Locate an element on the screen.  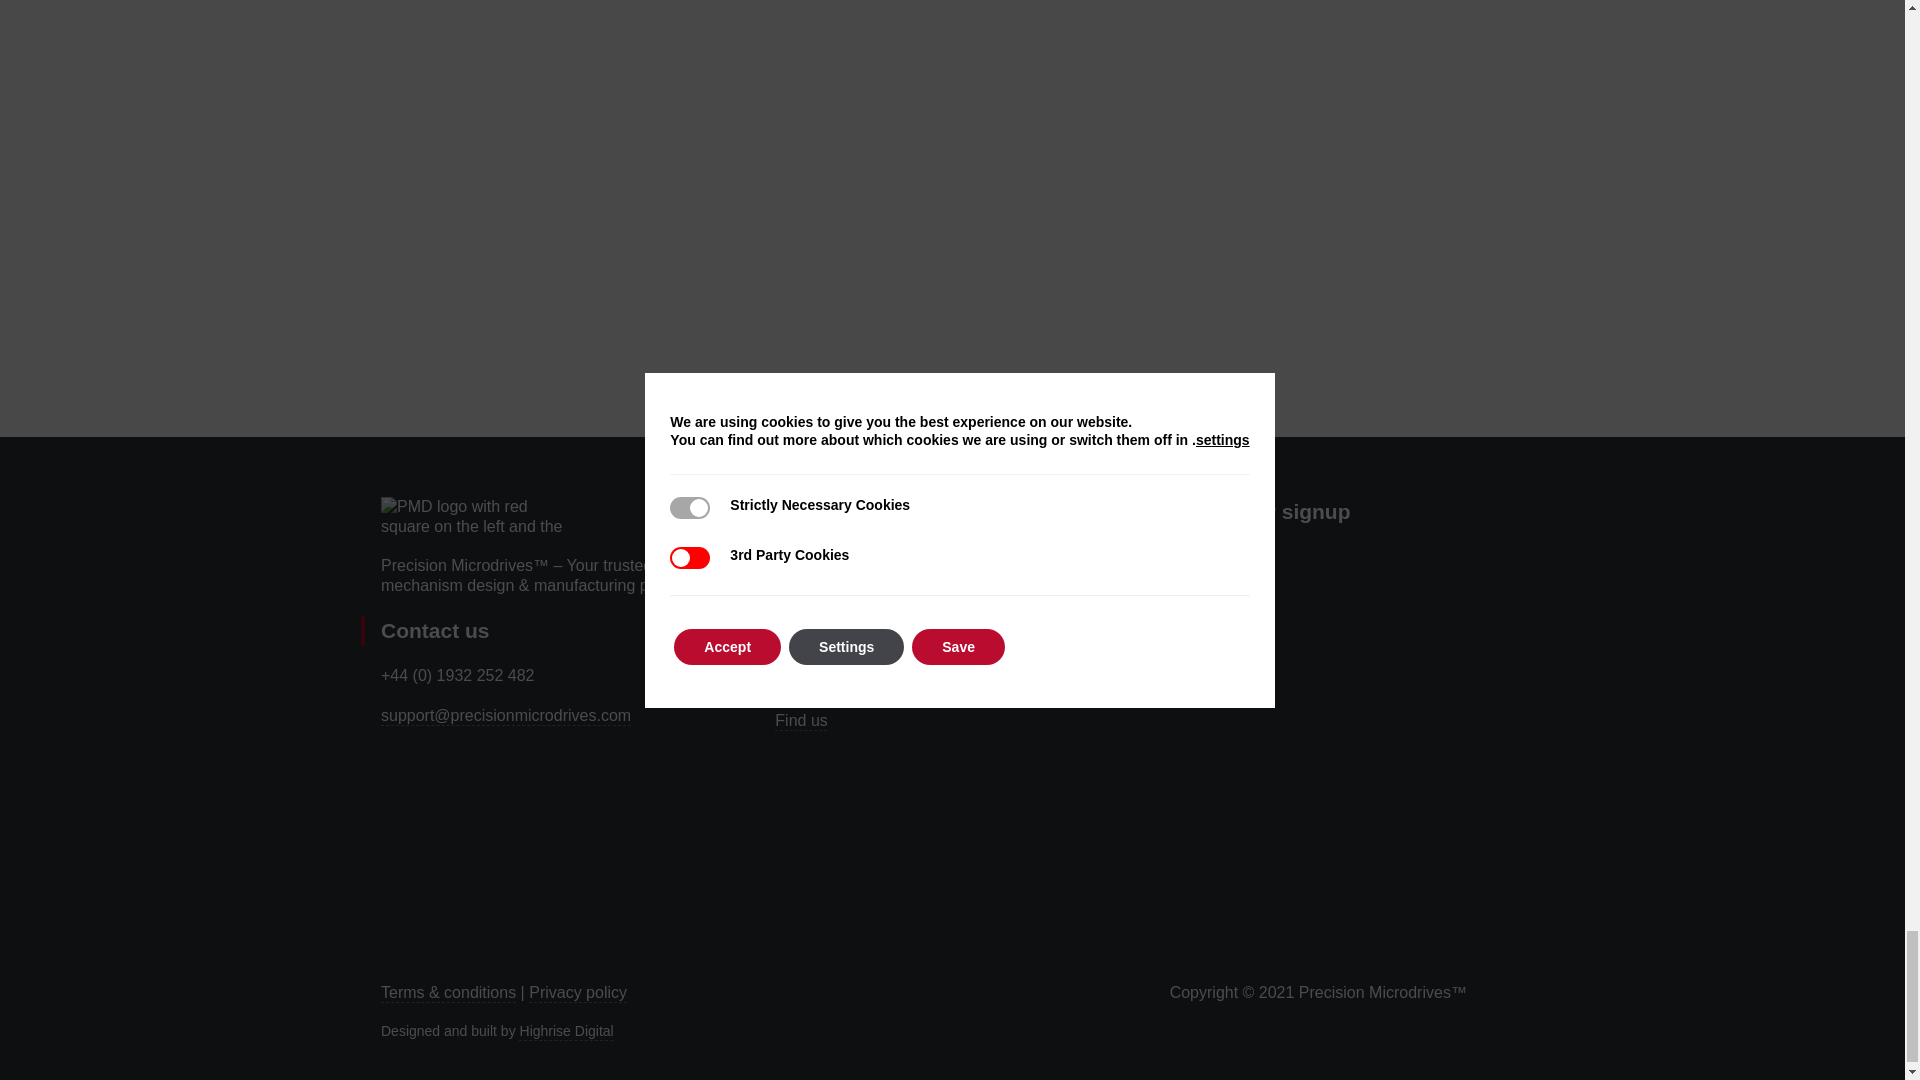
Form 1 is located at coordinates (1346, 744).